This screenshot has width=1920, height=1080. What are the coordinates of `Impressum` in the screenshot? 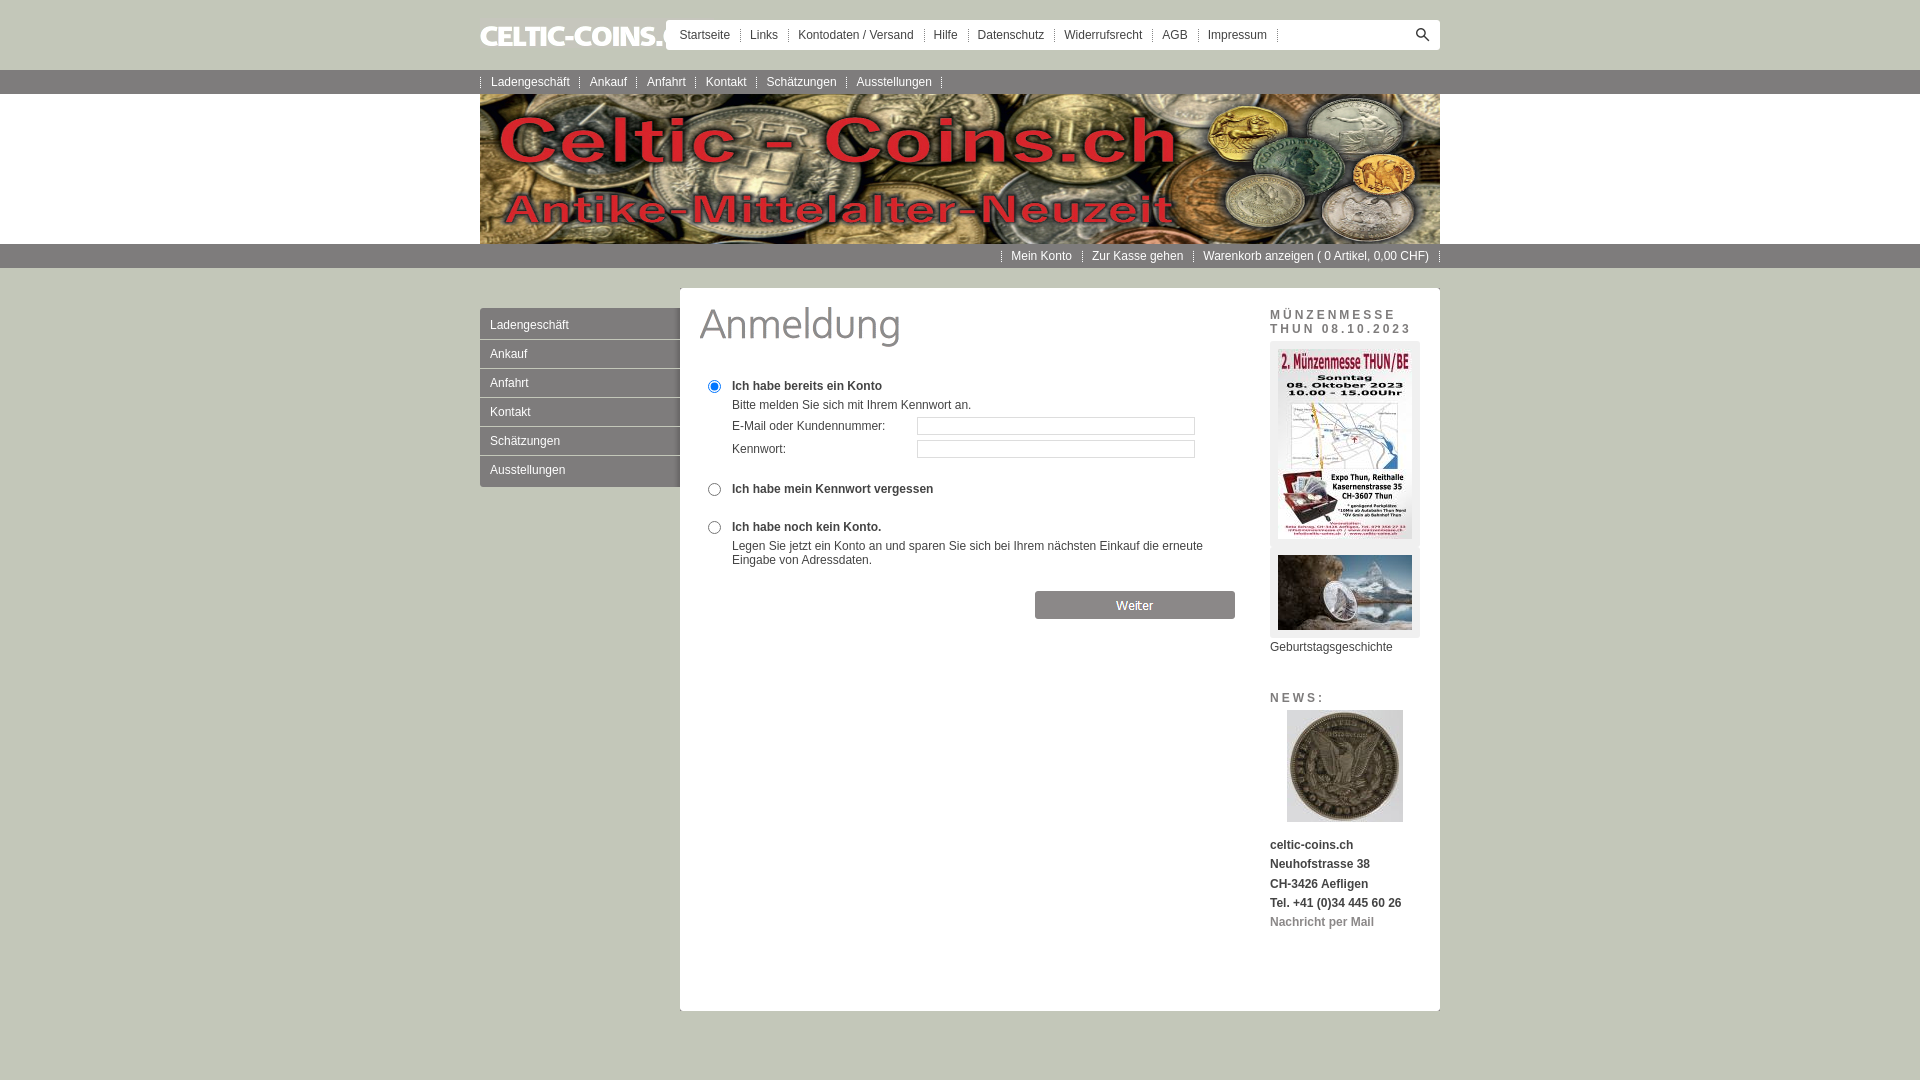 It's located at (1238, 35).